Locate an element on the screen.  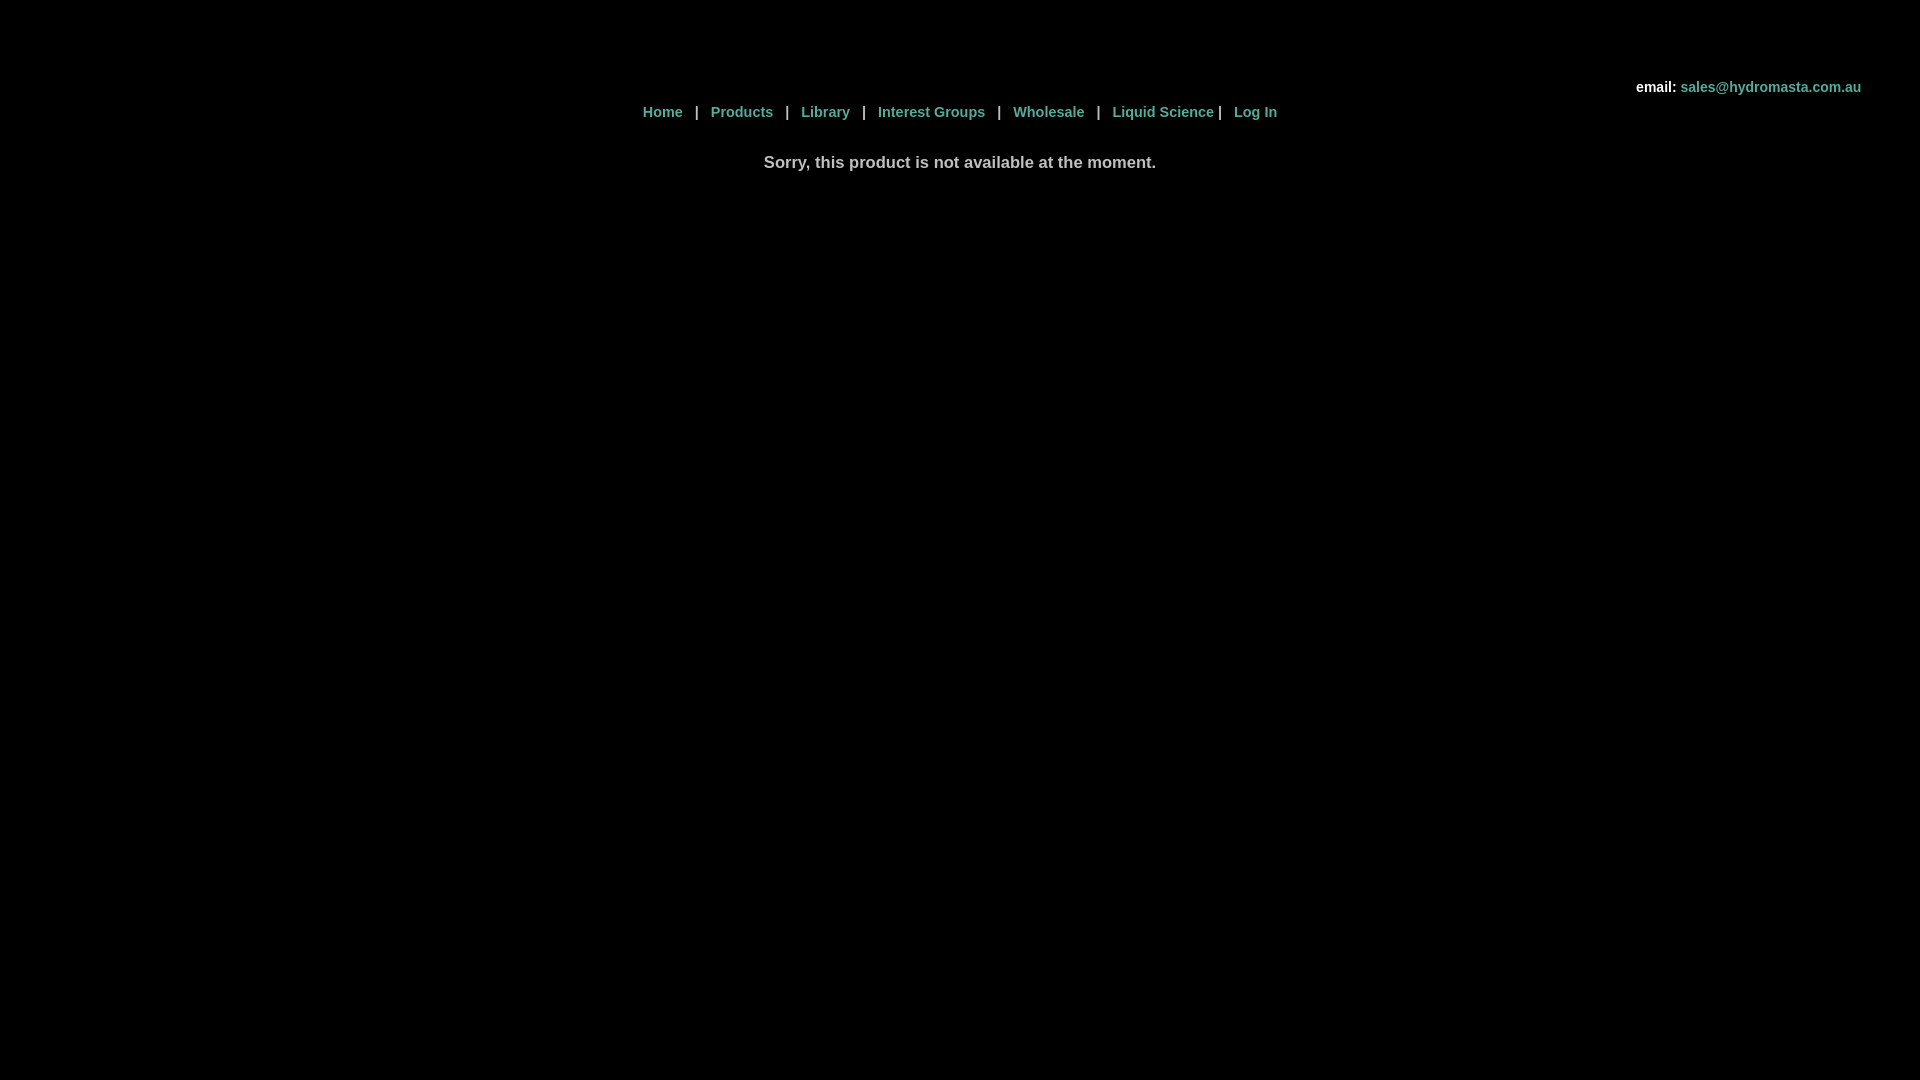
sales@hydromasta.com.au is located at coordinates (1770, 87).